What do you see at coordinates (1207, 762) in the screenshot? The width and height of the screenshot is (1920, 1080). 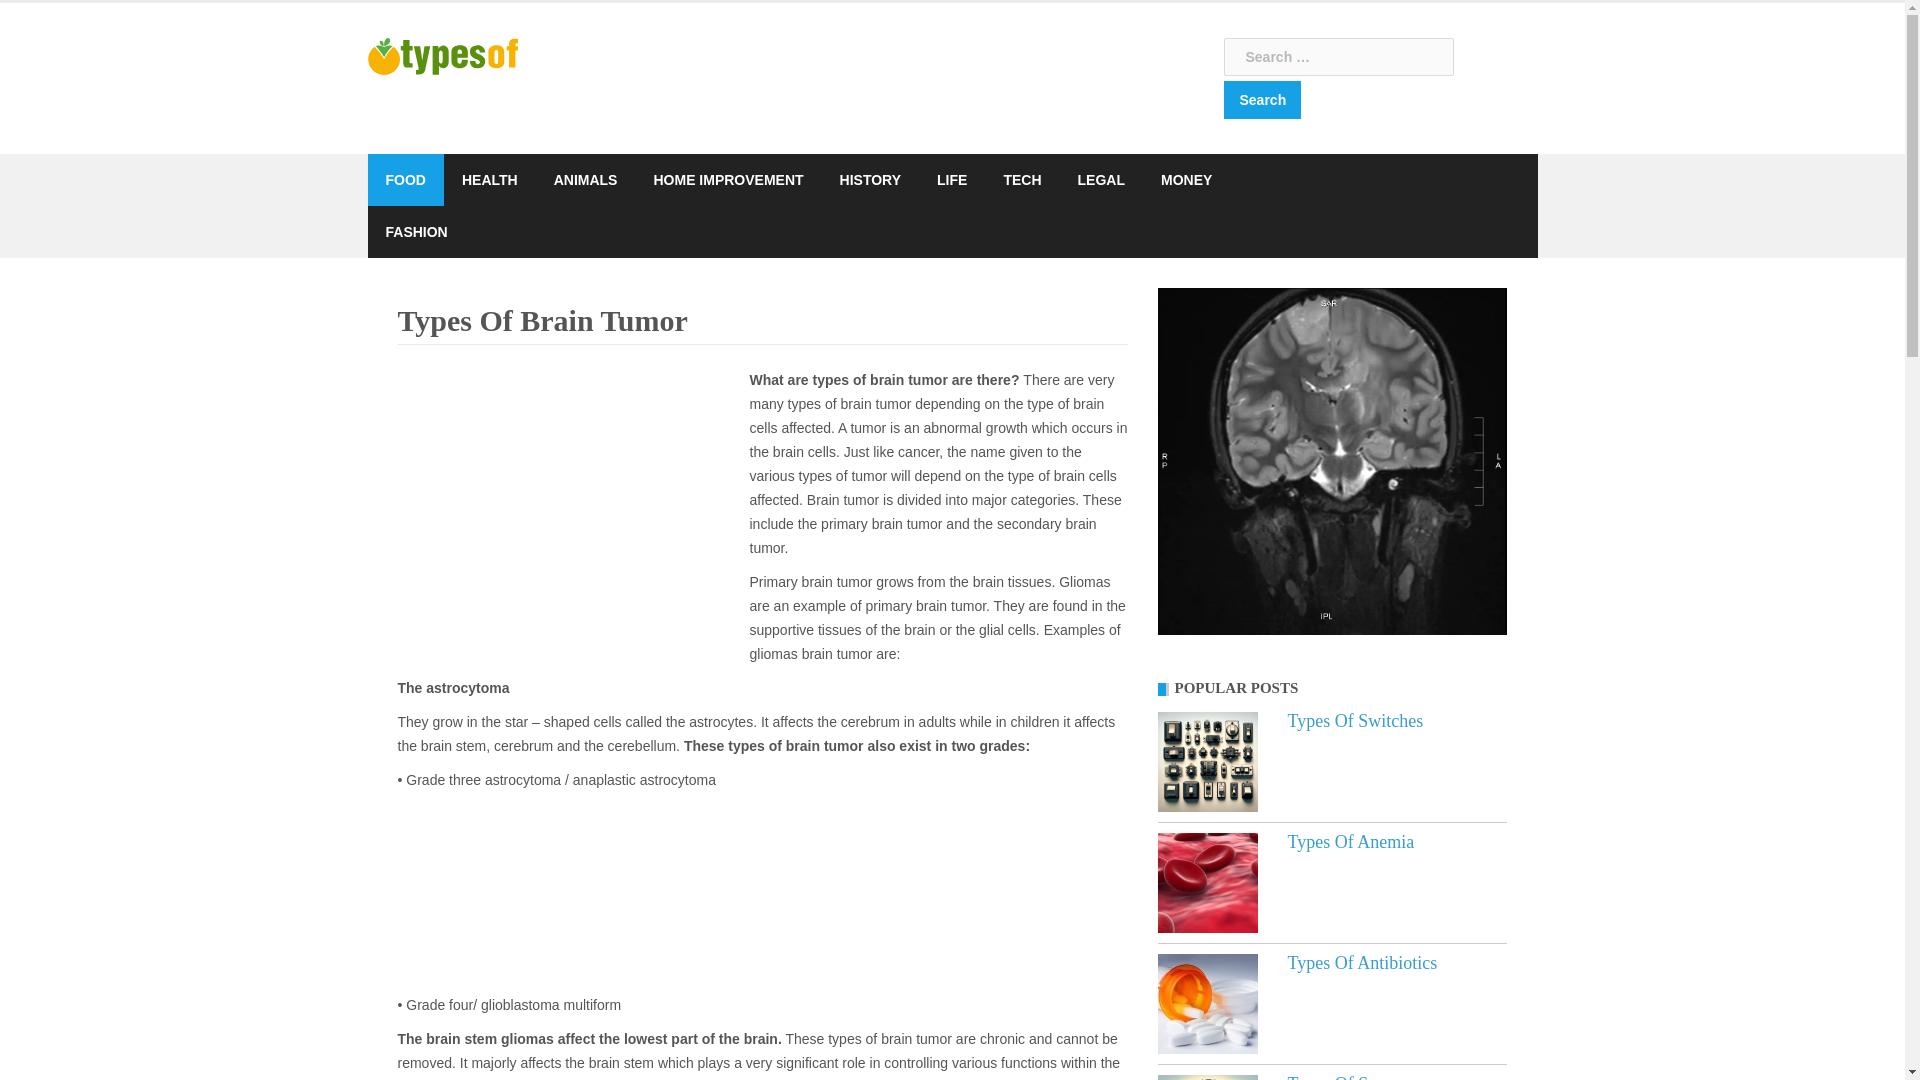 I see `Types Of Switches` at bounding box center [1207, 762].